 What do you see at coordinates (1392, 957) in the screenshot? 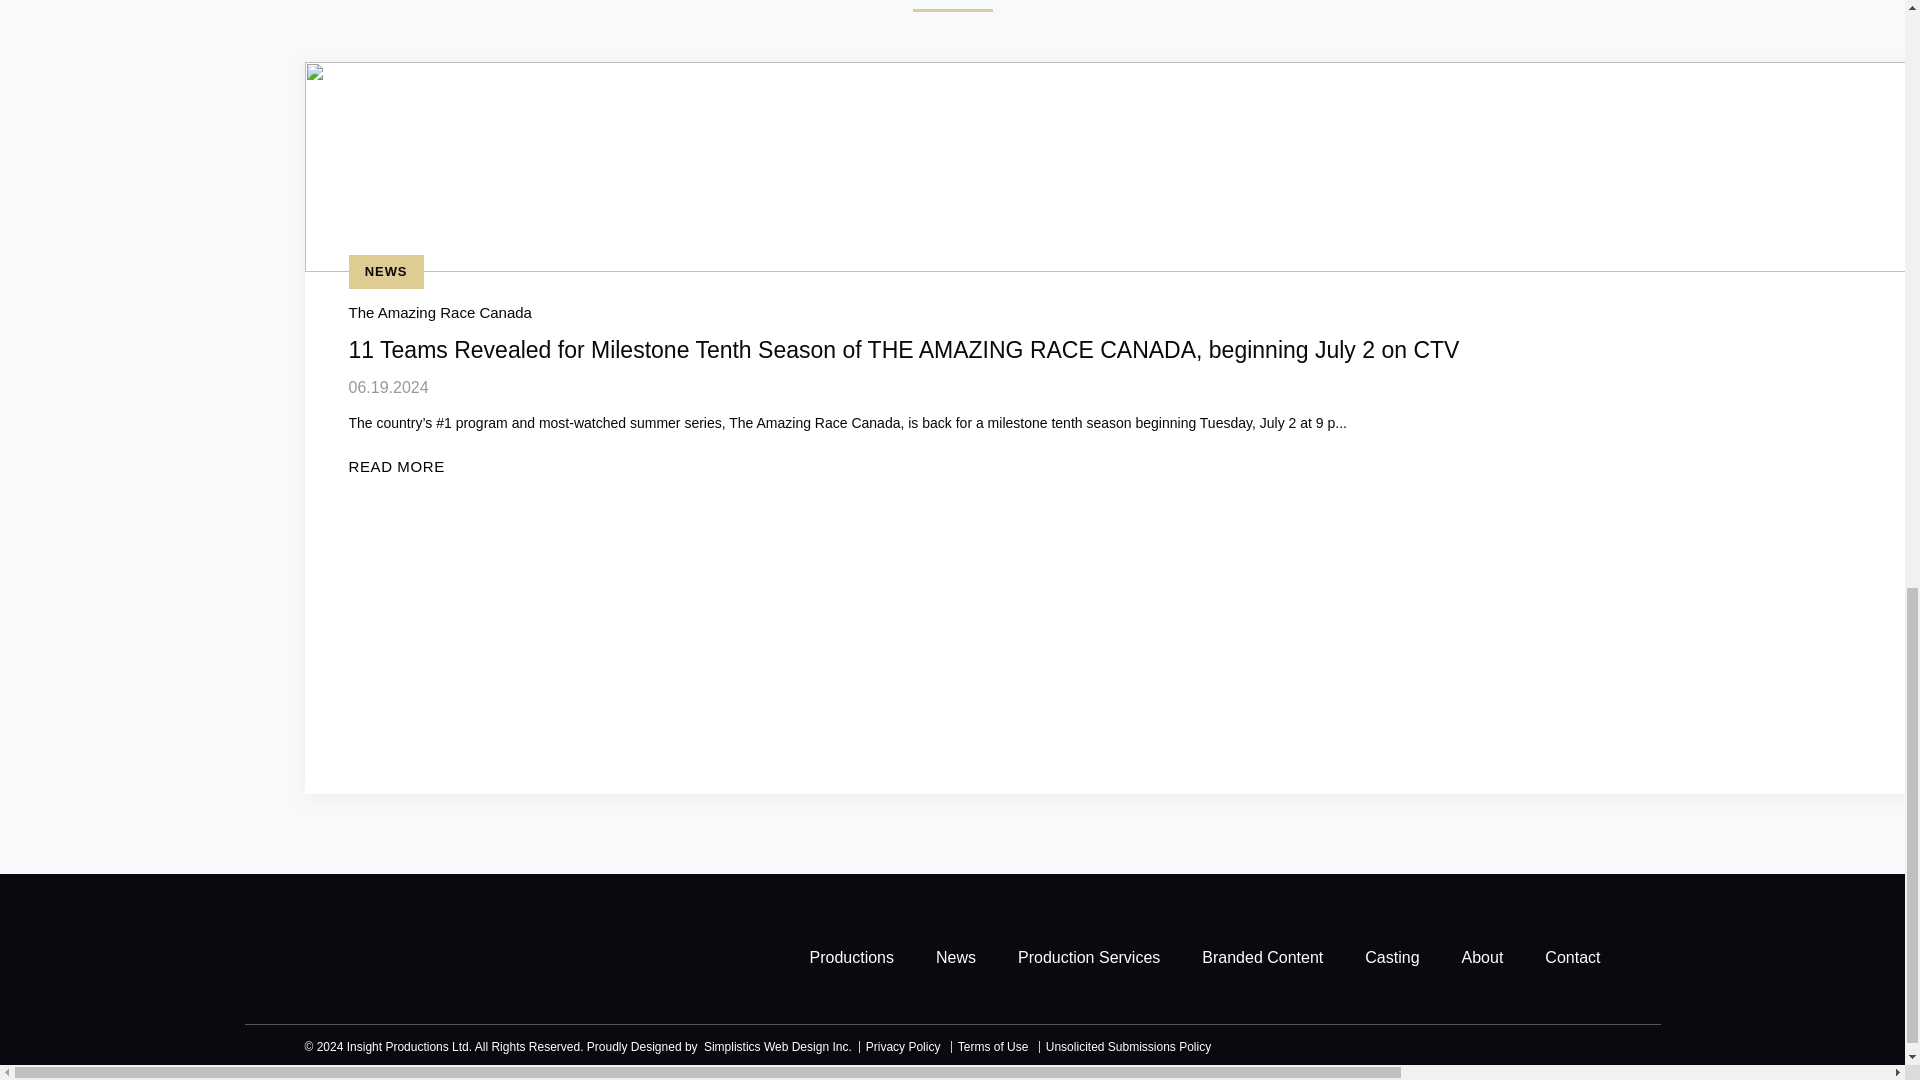
I see `Casting` at bounding box center [1392, 957].